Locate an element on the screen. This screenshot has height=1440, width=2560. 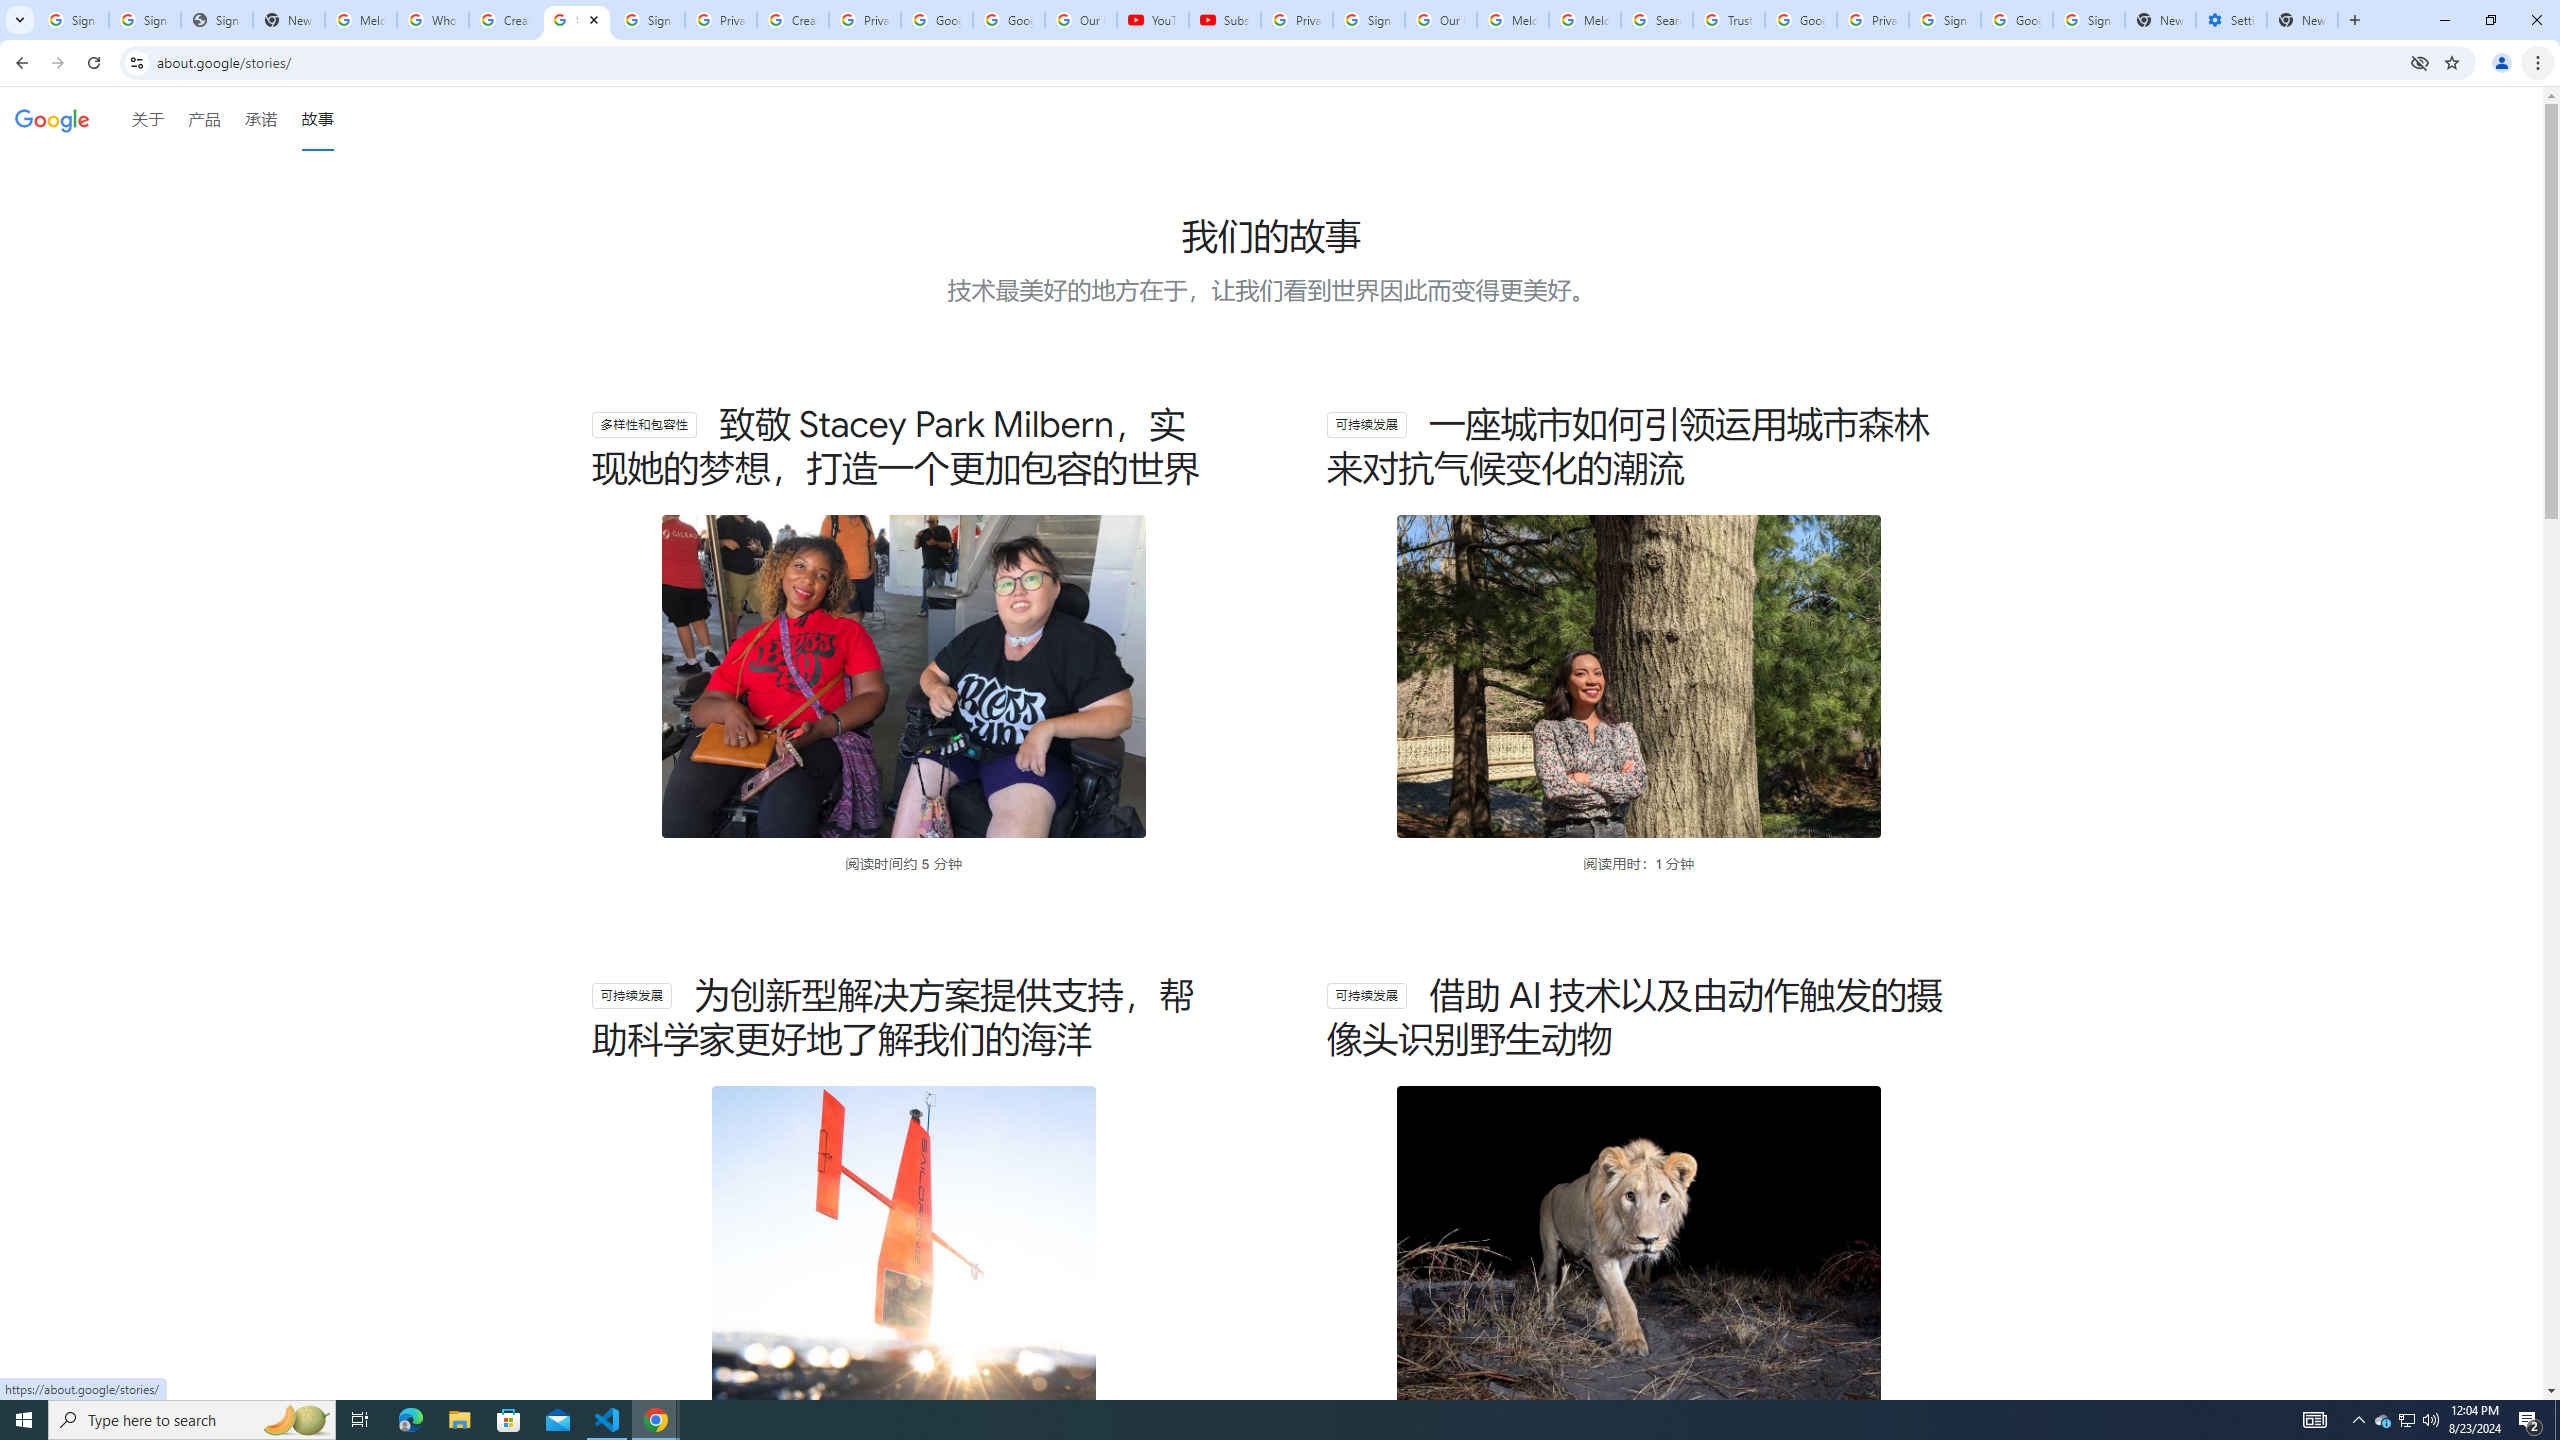
Google Account is located at coordinates (1010, 20).